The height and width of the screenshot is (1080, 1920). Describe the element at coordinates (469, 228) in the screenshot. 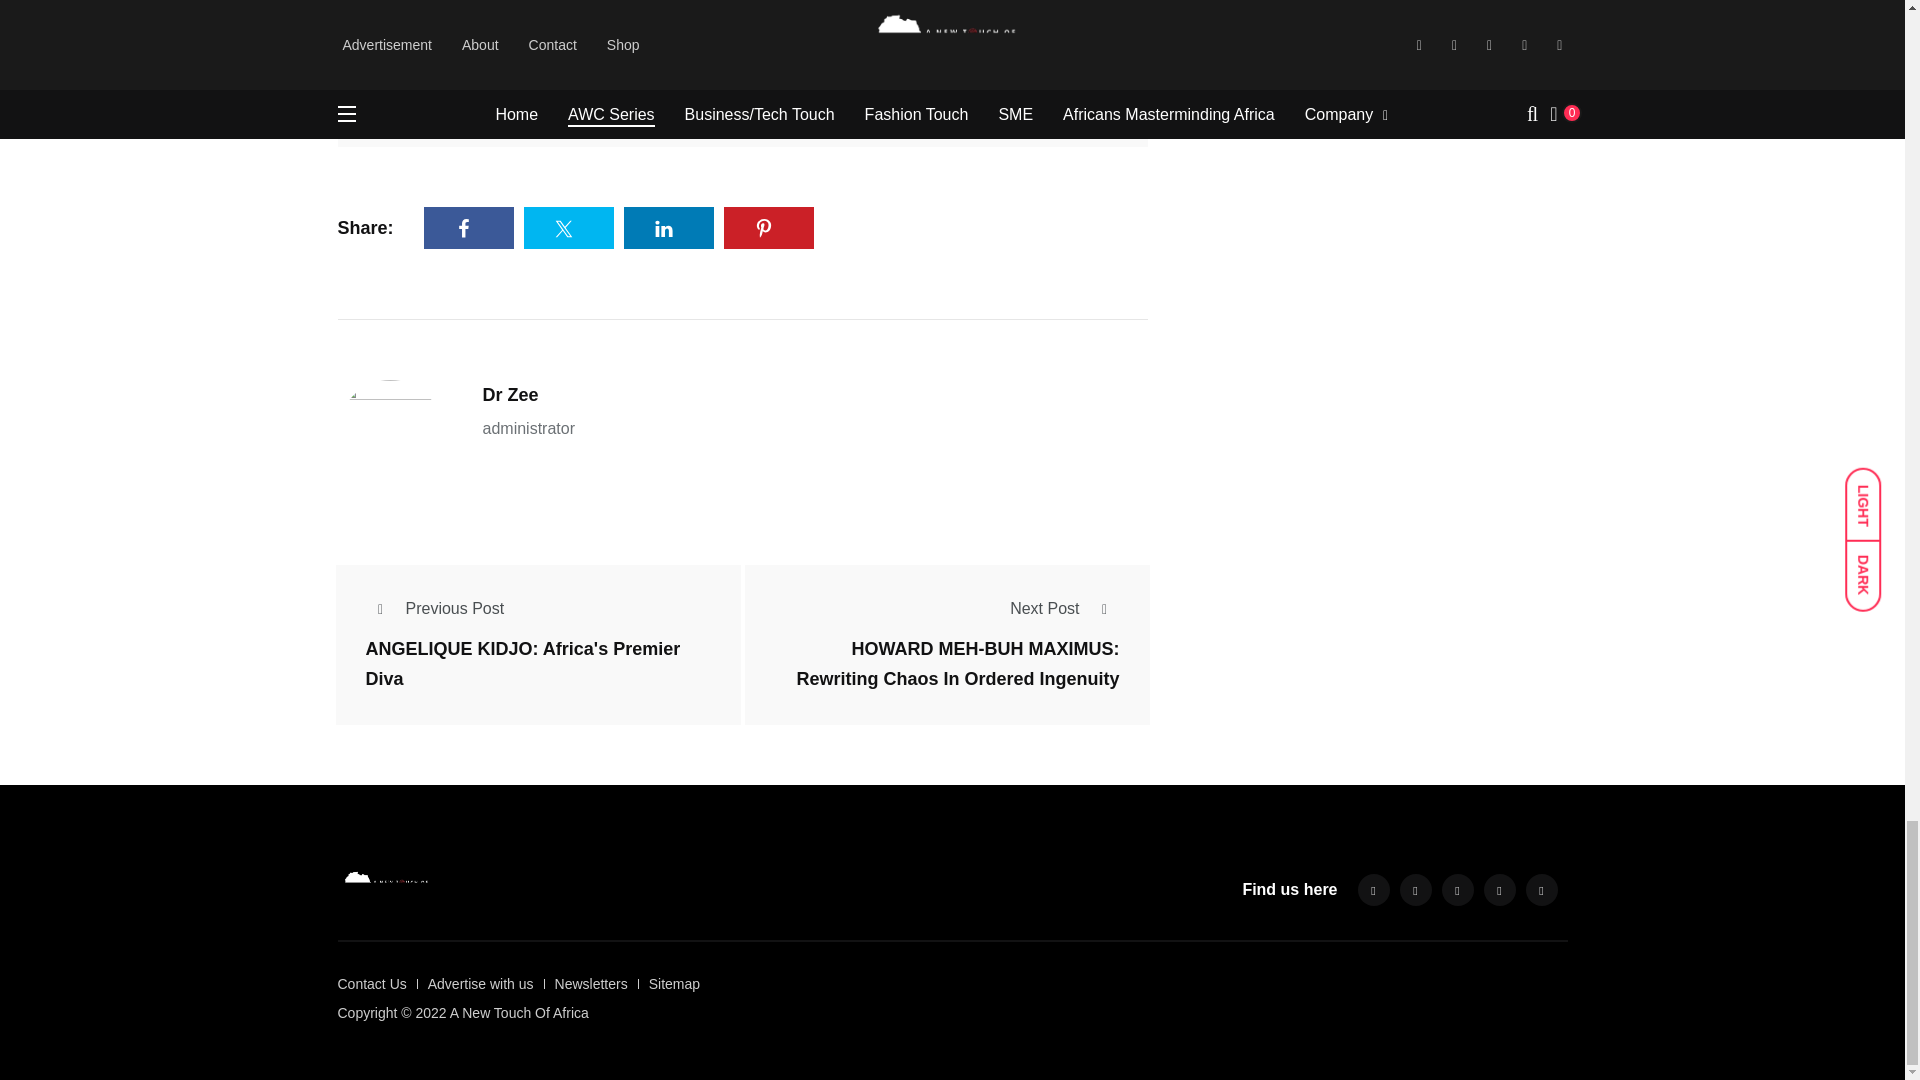

I see `Share on Facebook` at that location.